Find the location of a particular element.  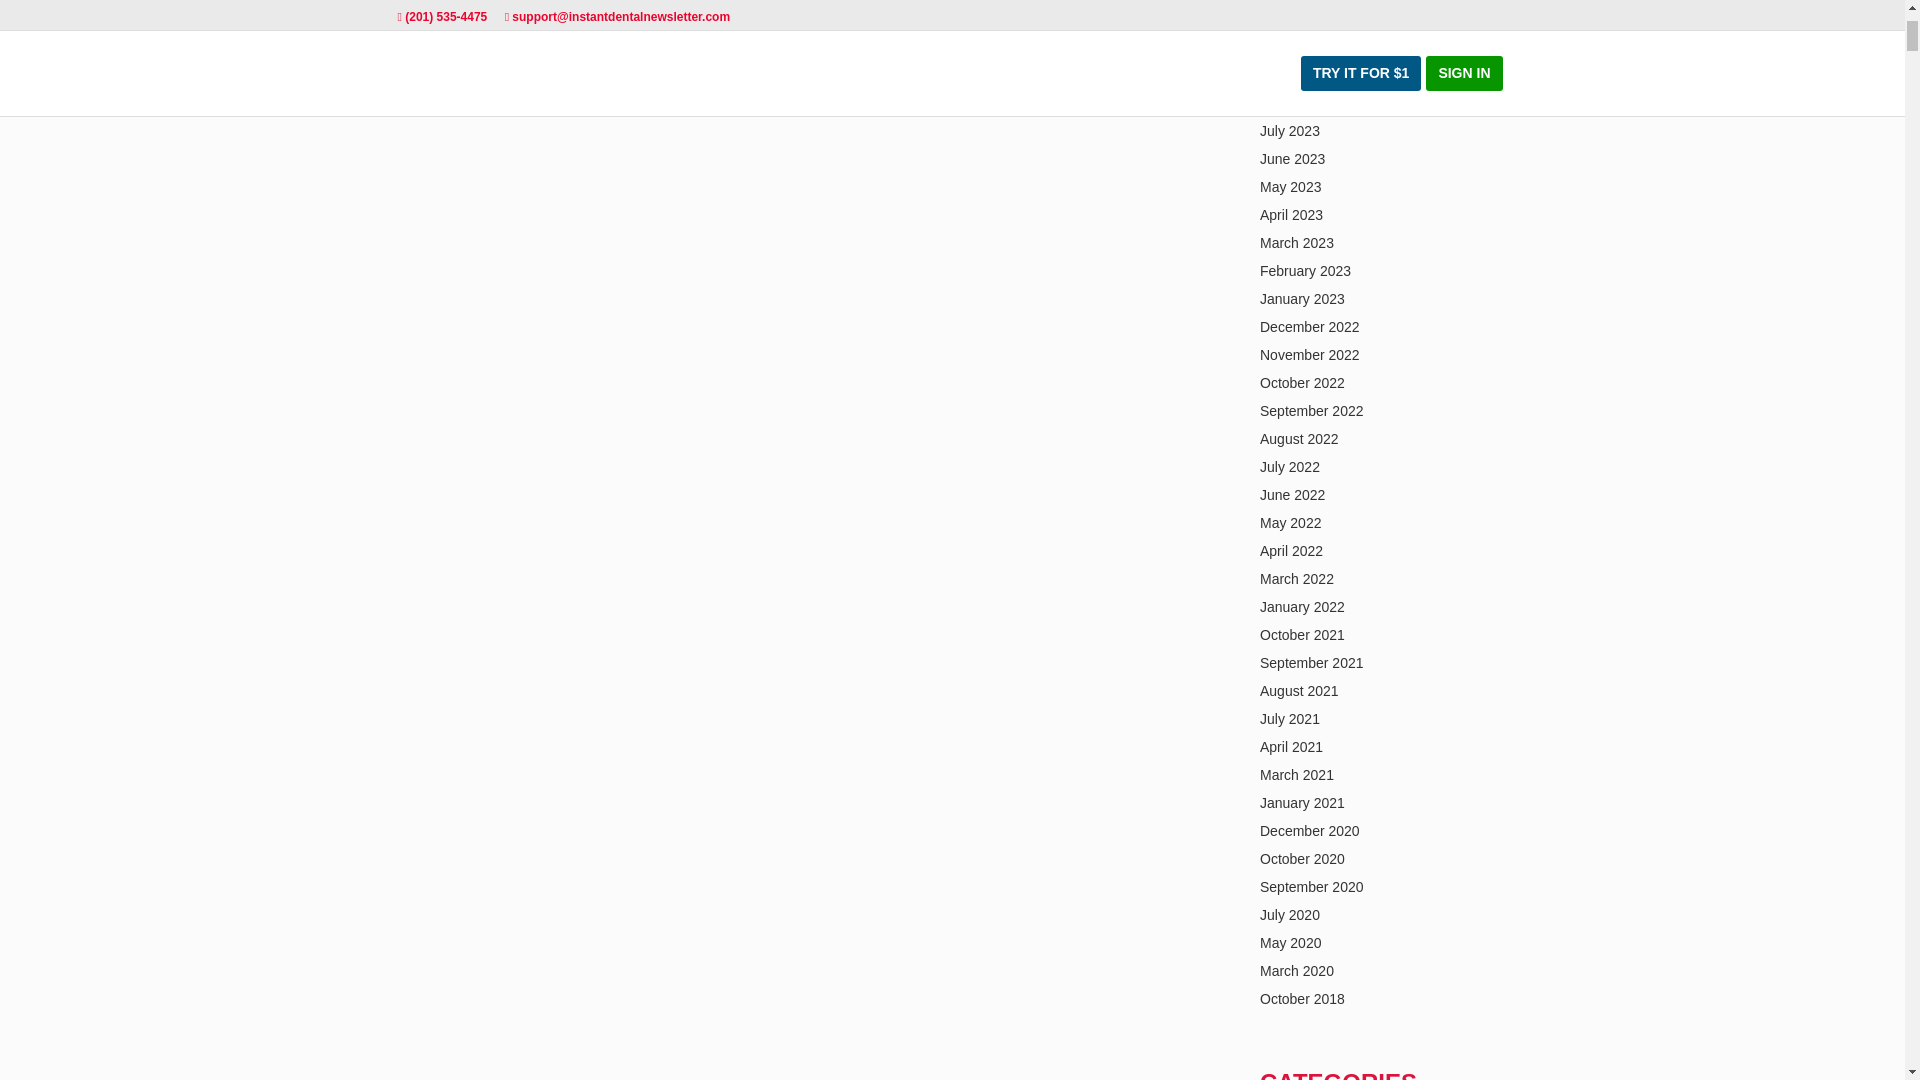

June 2023 is located at coordinates (1292, 159).